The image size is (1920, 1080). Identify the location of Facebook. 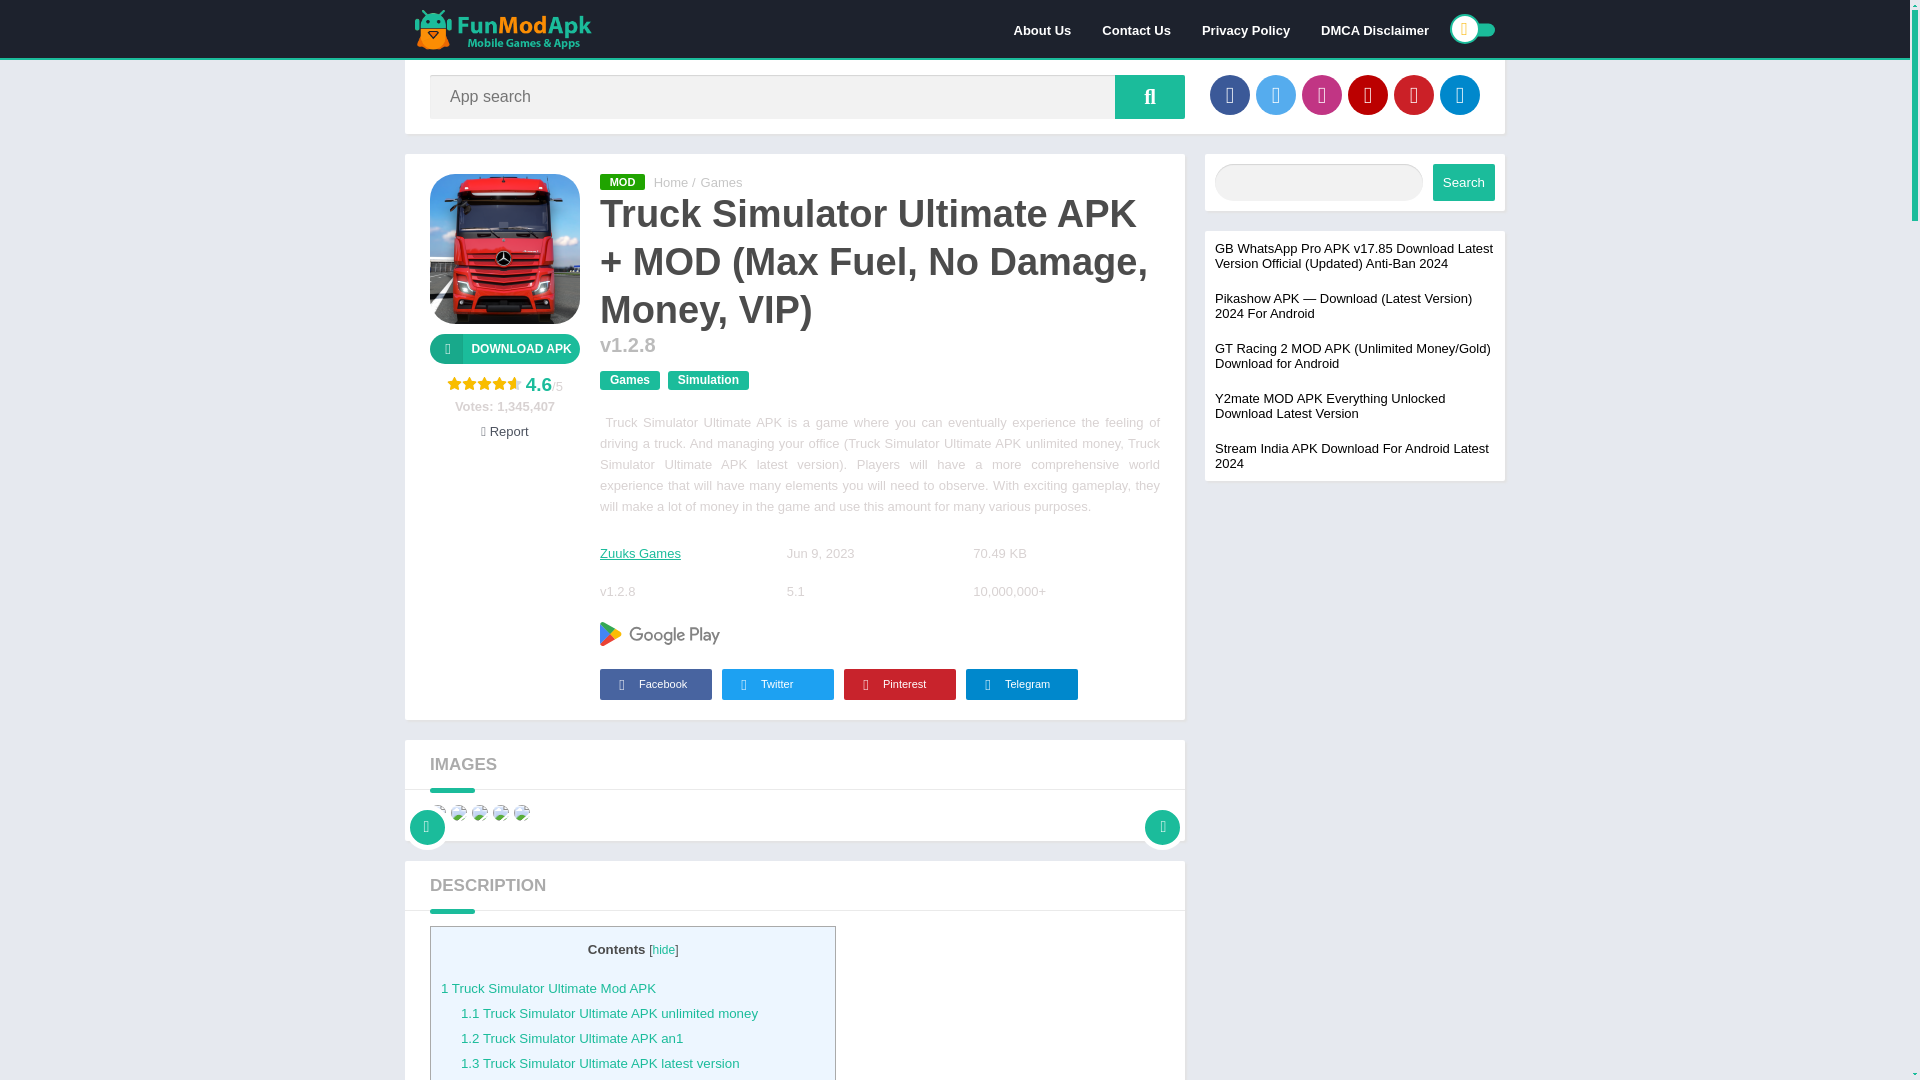
(656, 684).